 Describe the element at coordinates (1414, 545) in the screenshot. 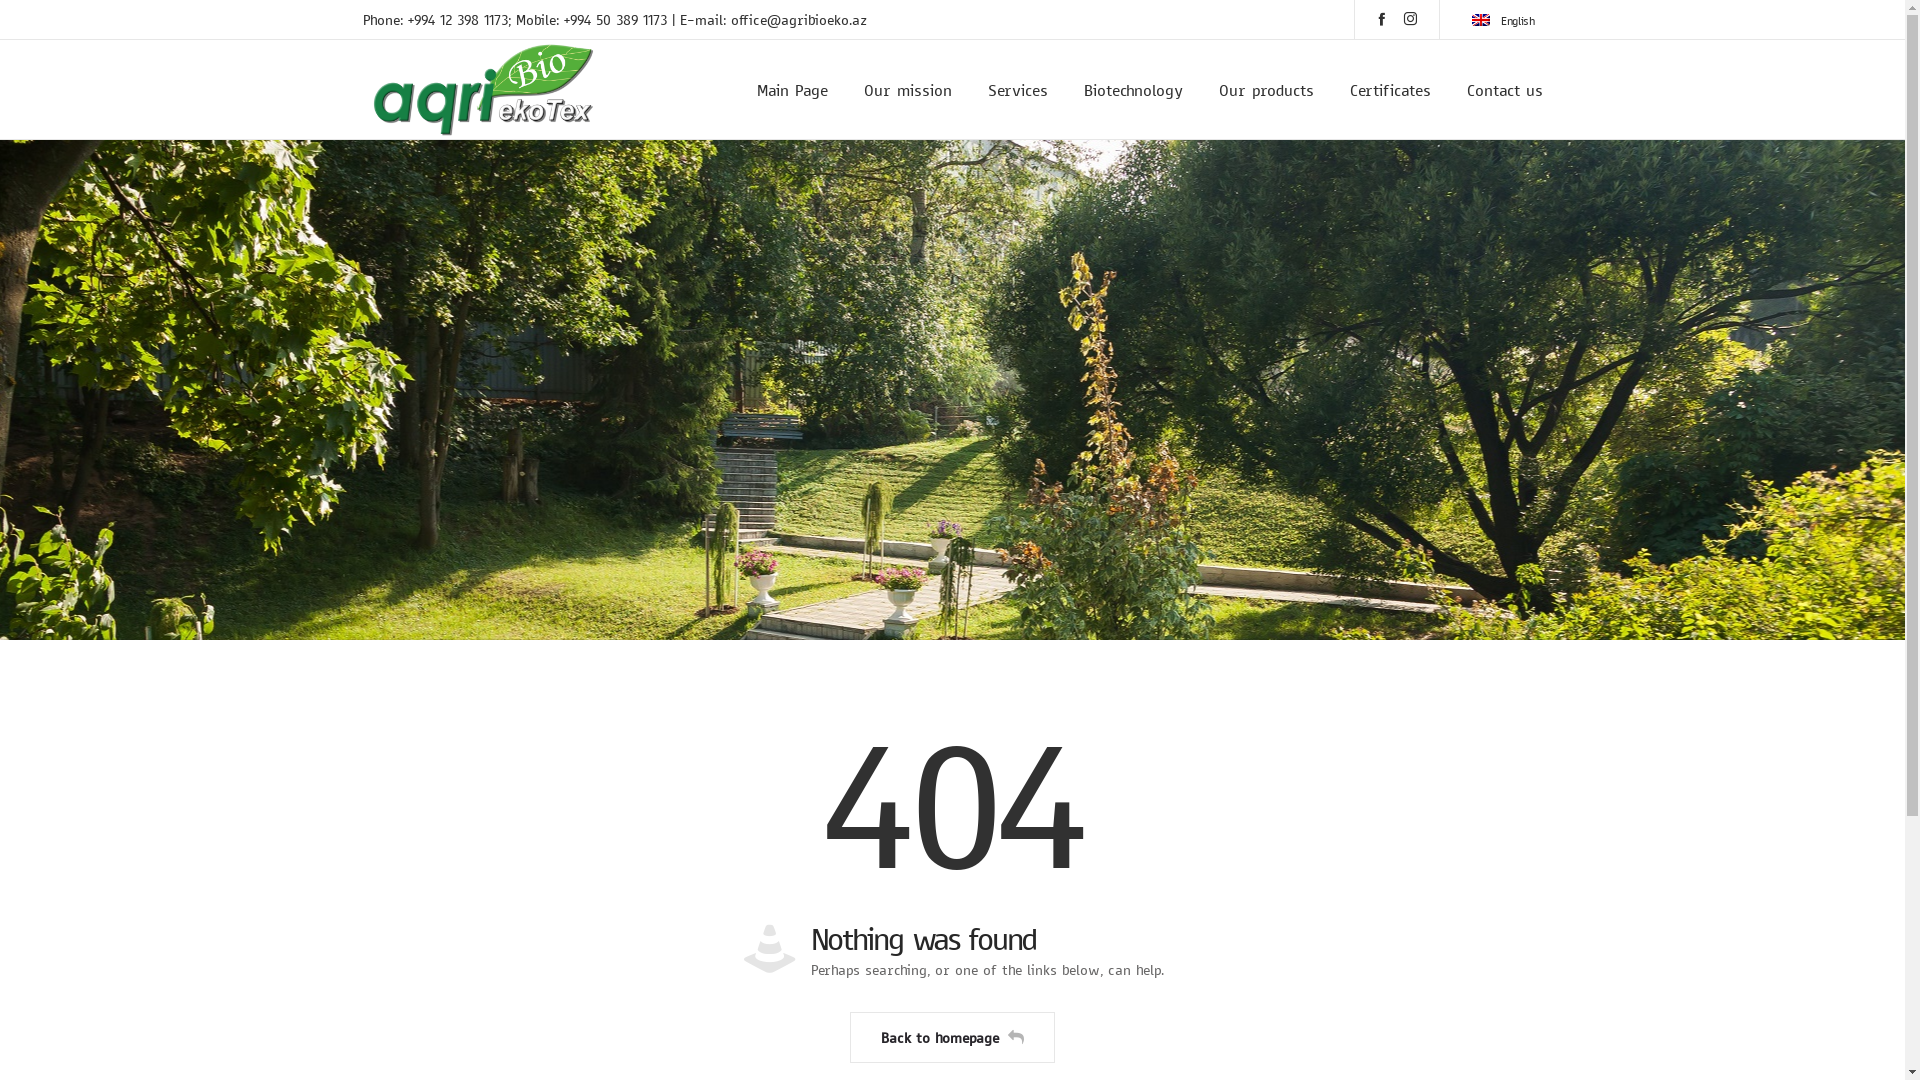

I see `Search` at that location.